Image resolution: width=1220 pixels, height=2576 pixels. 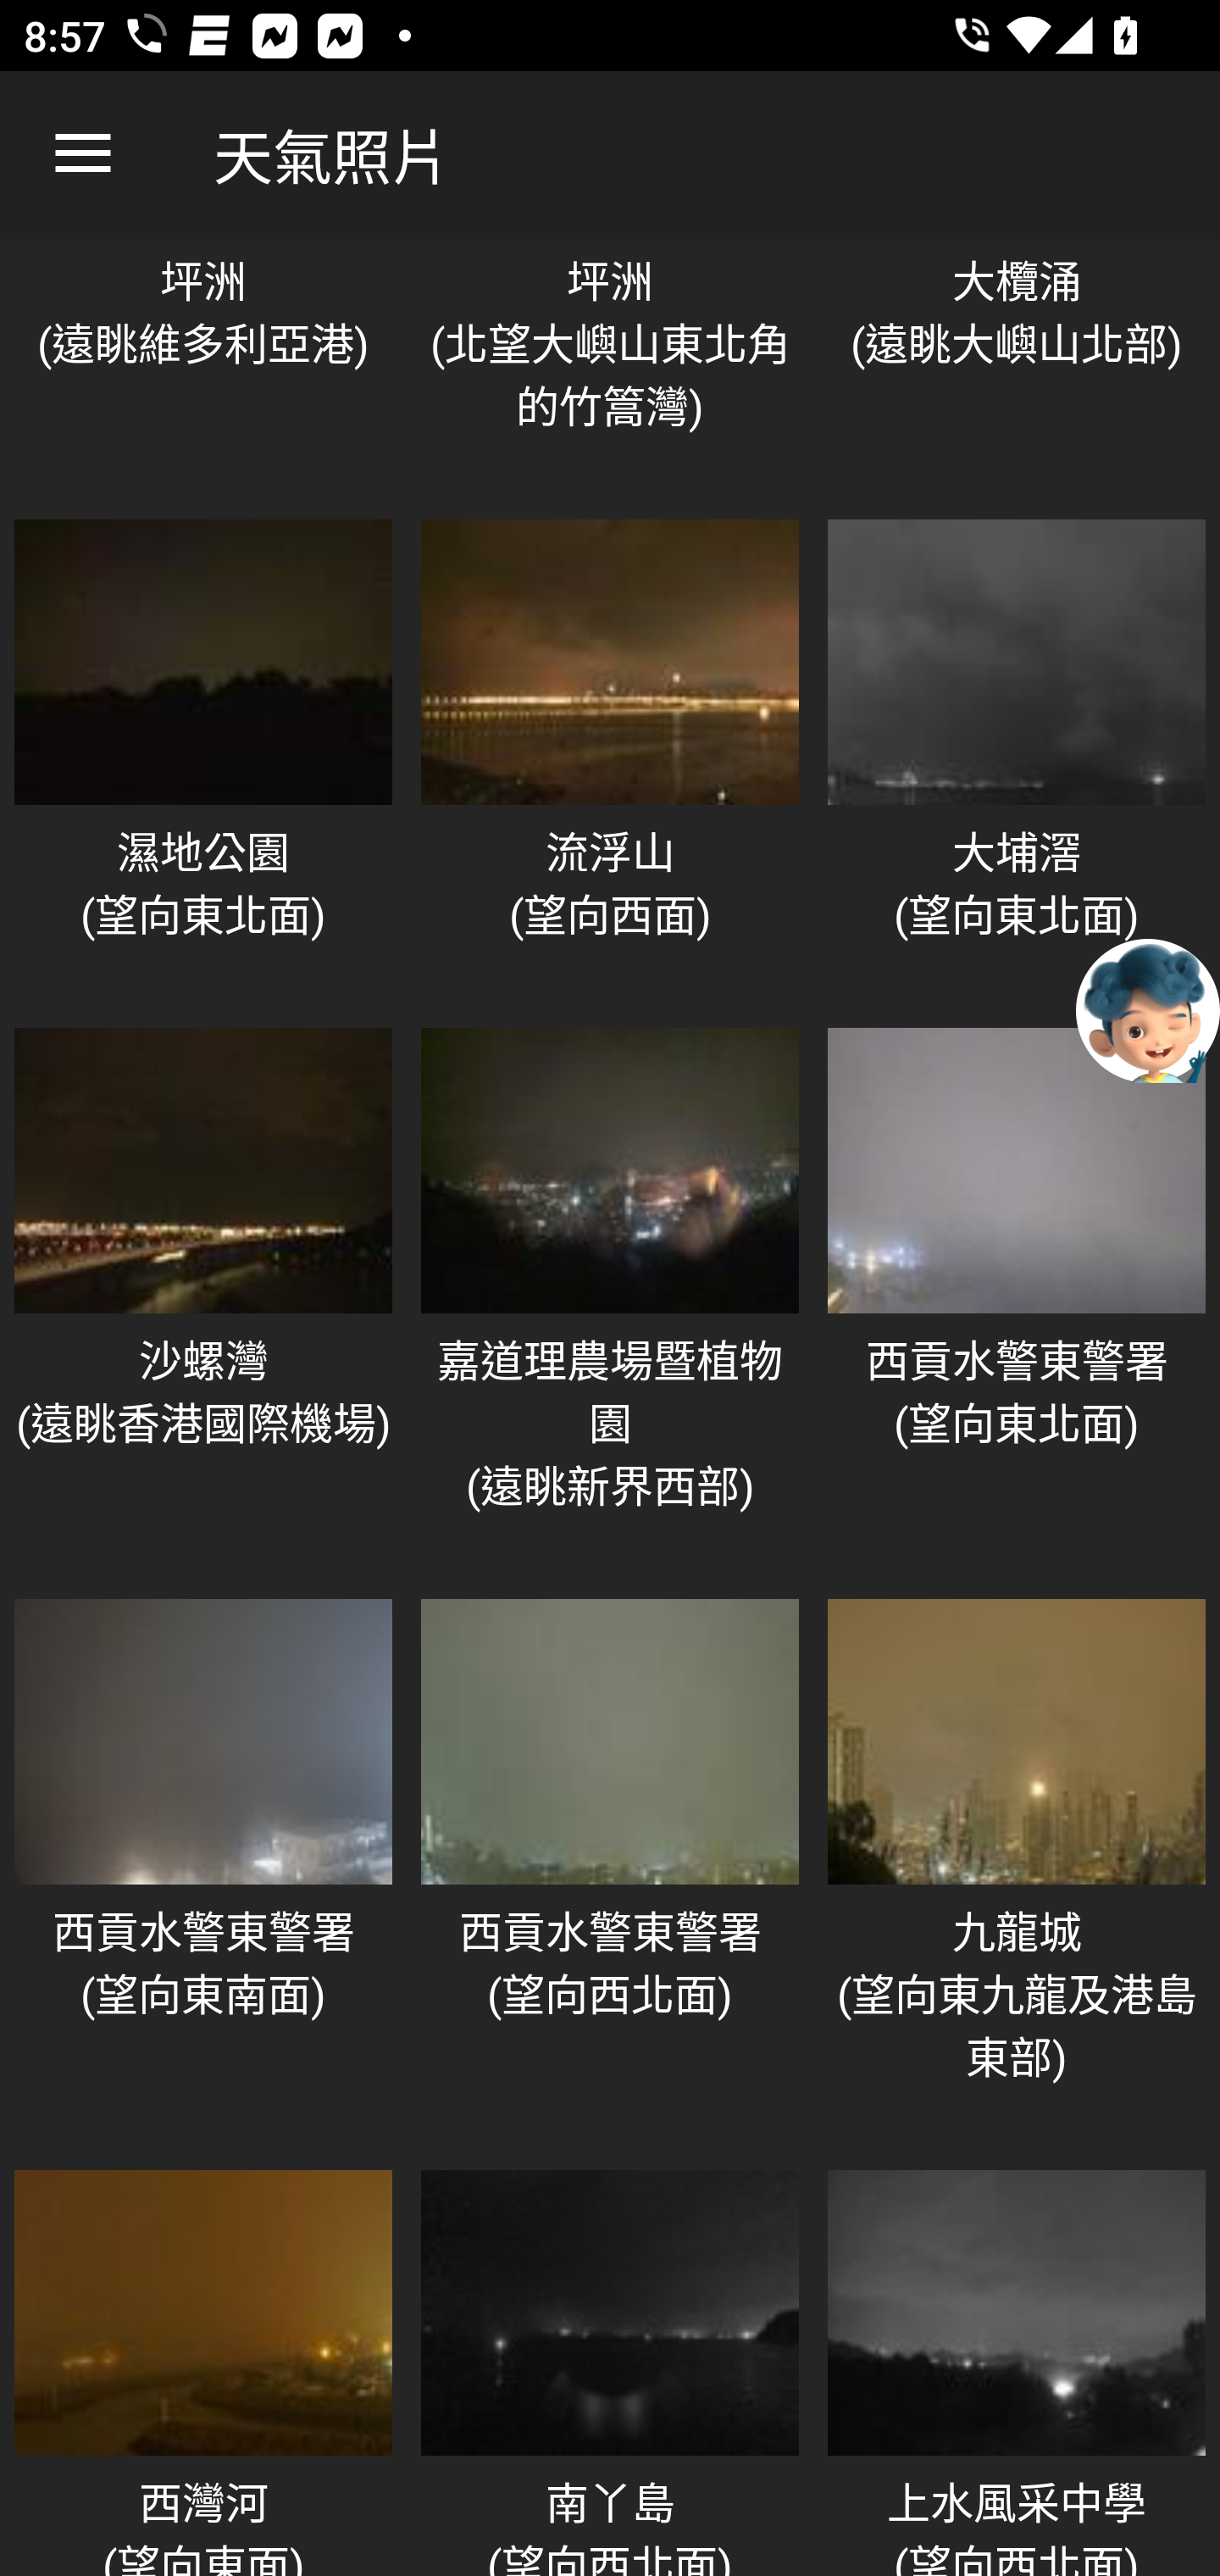 What do you see at coordinates (203, 366) in the screenshot?
I see `坪洲
(遠眺維多利亞港)` at bounding box center [203, 366].